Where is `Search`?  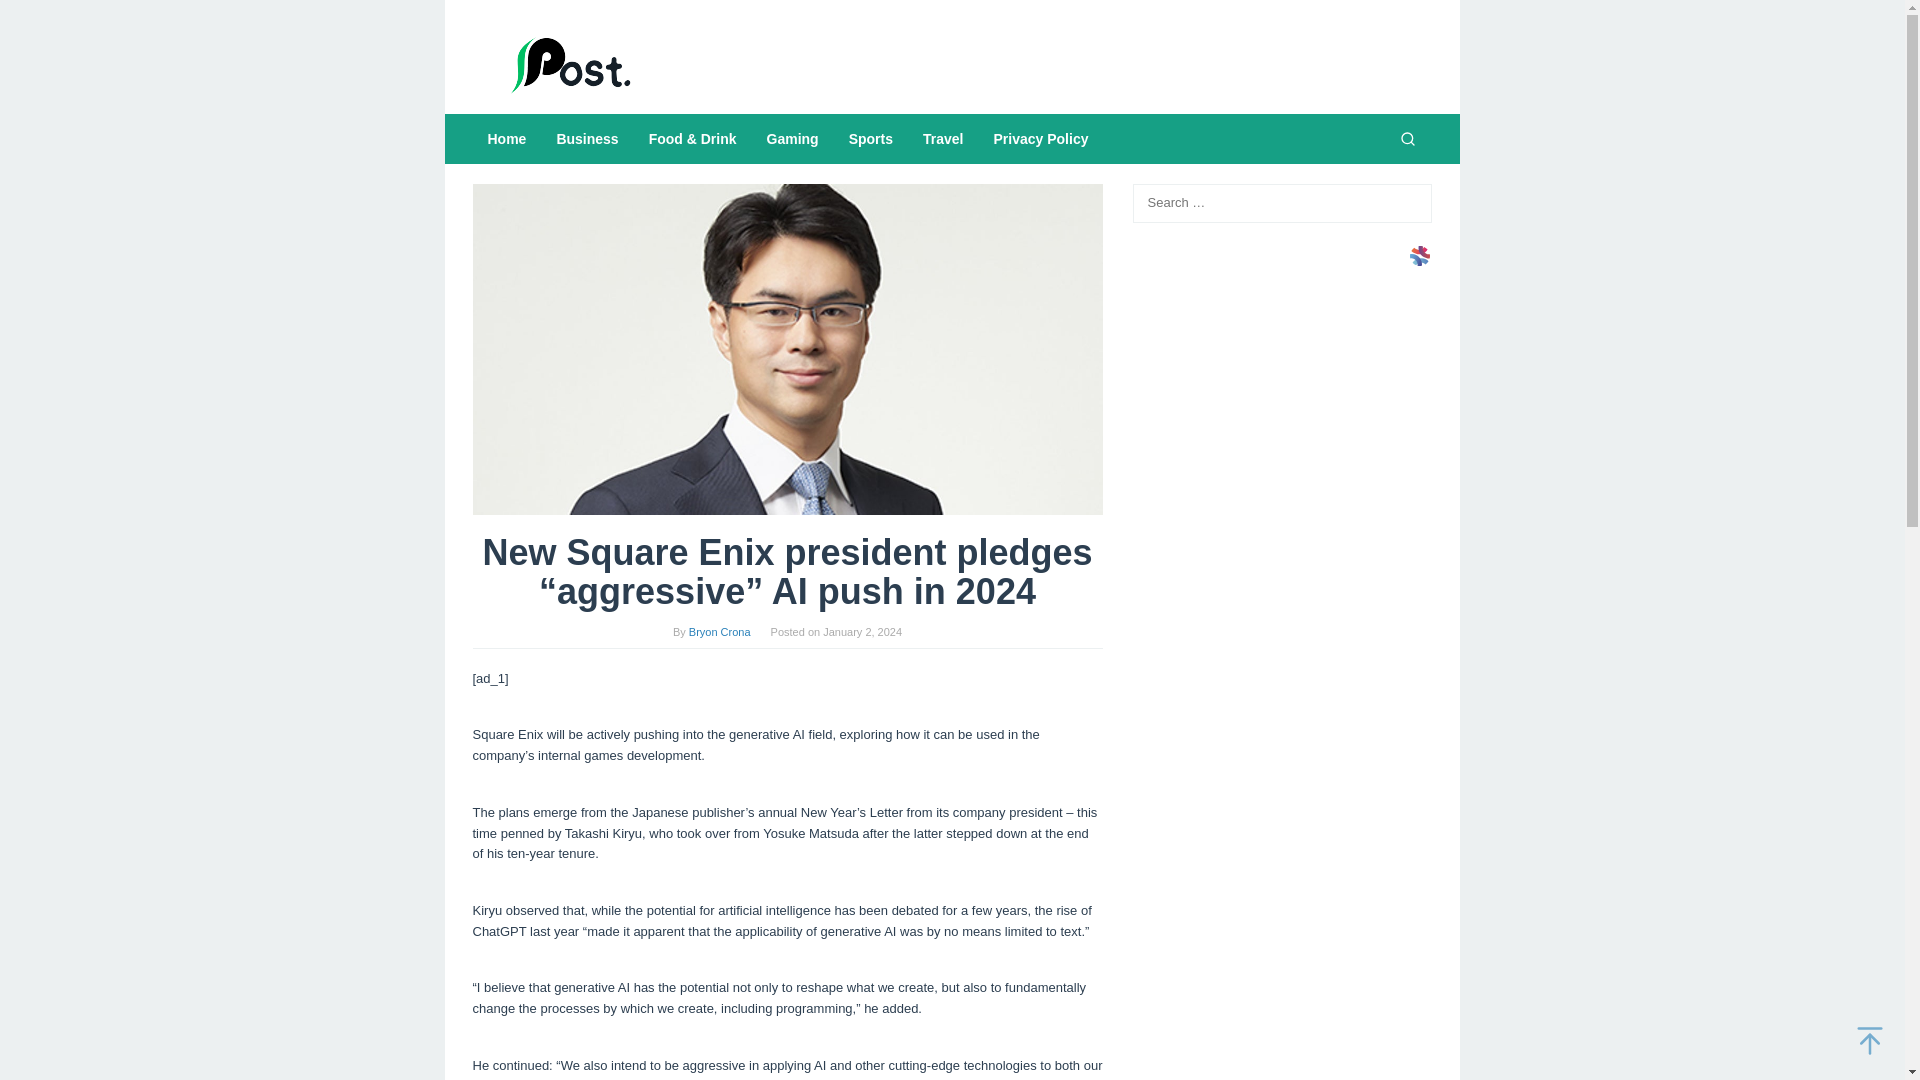
Search is located at coordinates (1407, 139).